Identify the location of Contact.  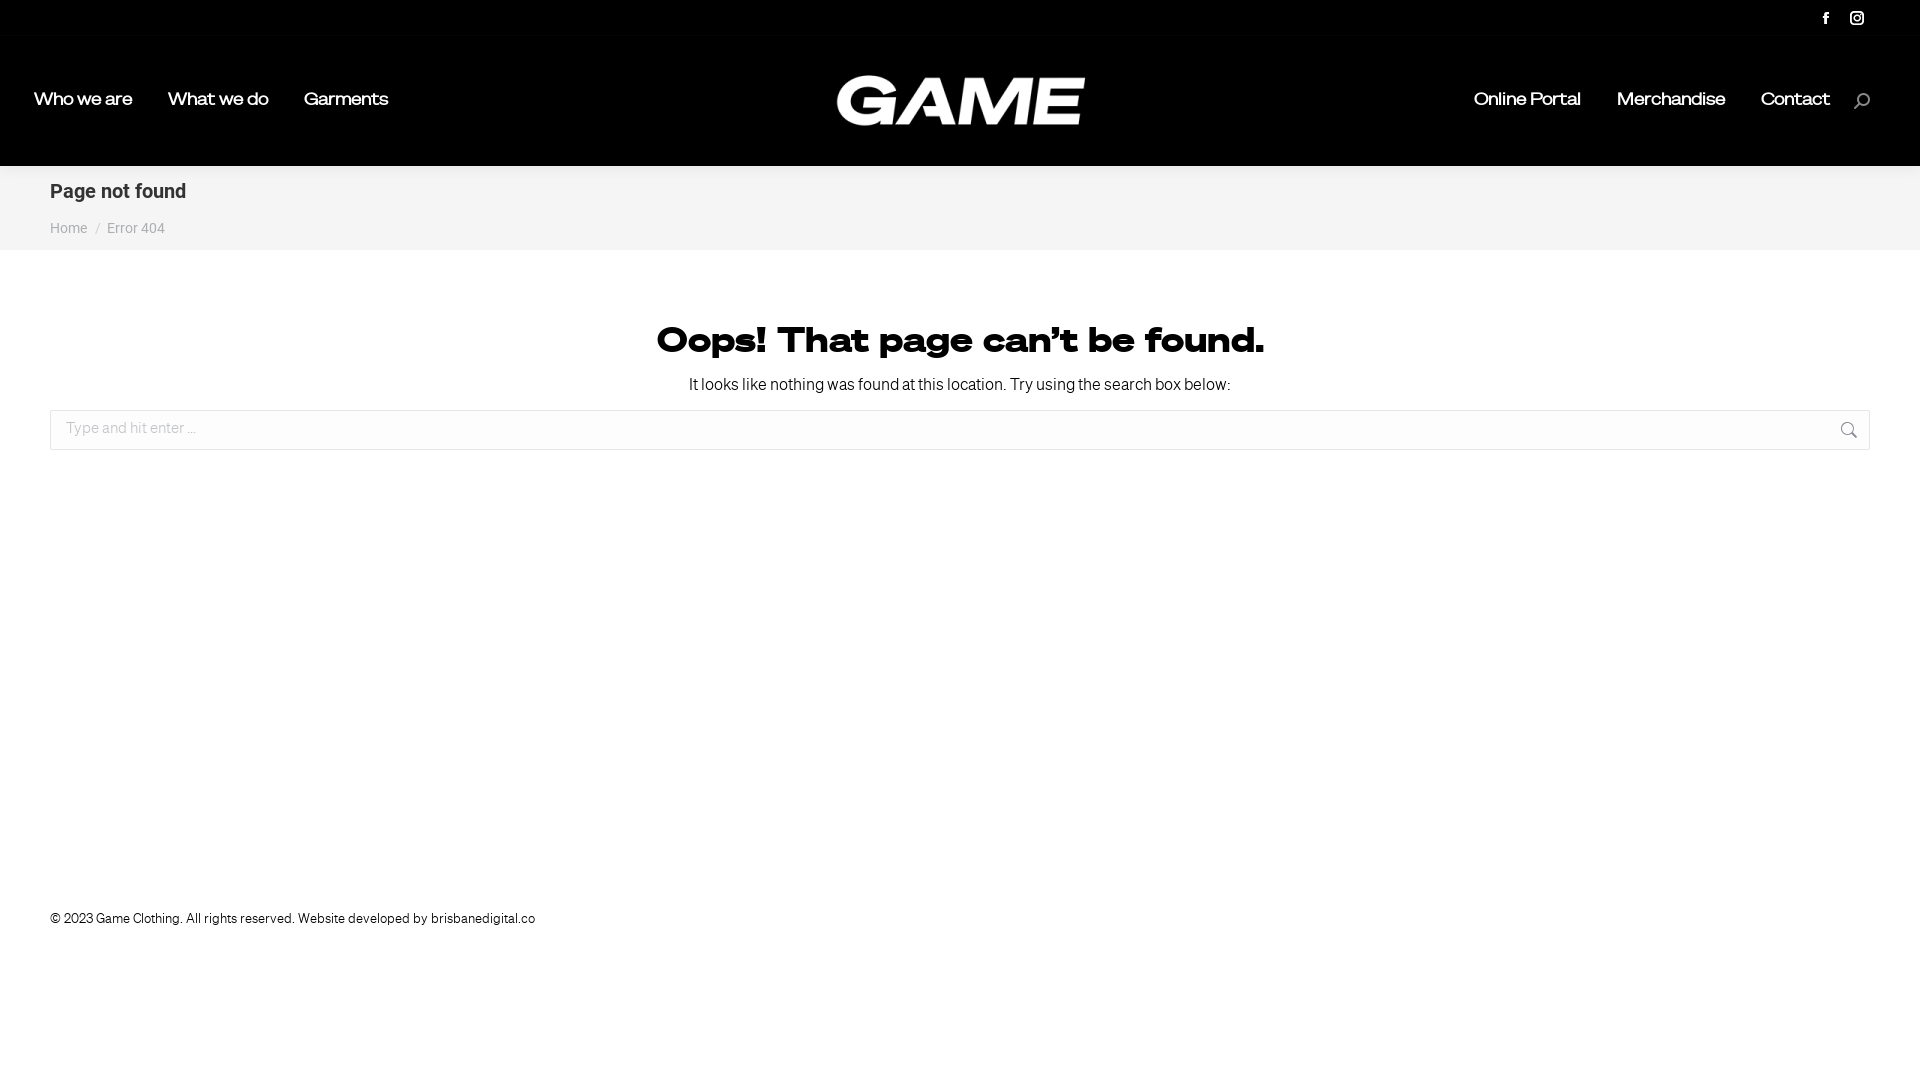
(1796, 101).